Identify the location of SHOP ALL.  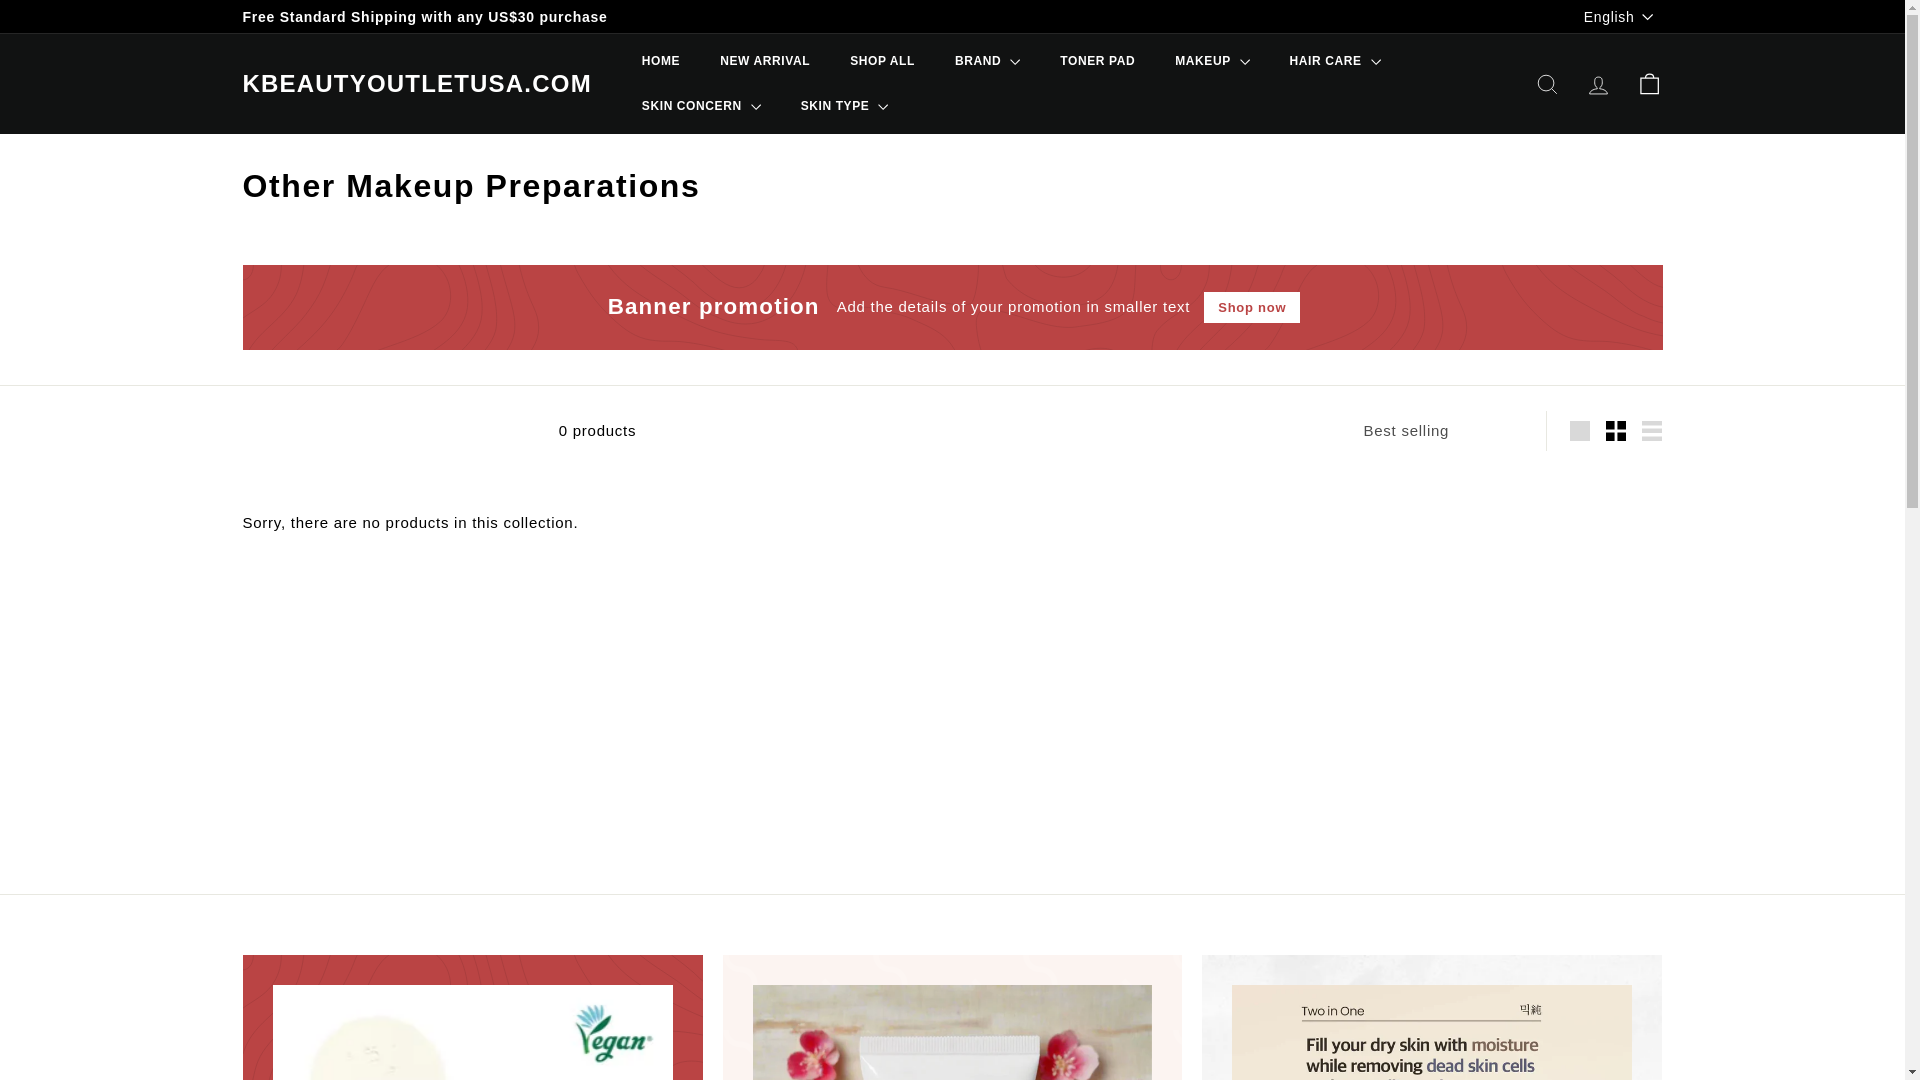
(882, 61).